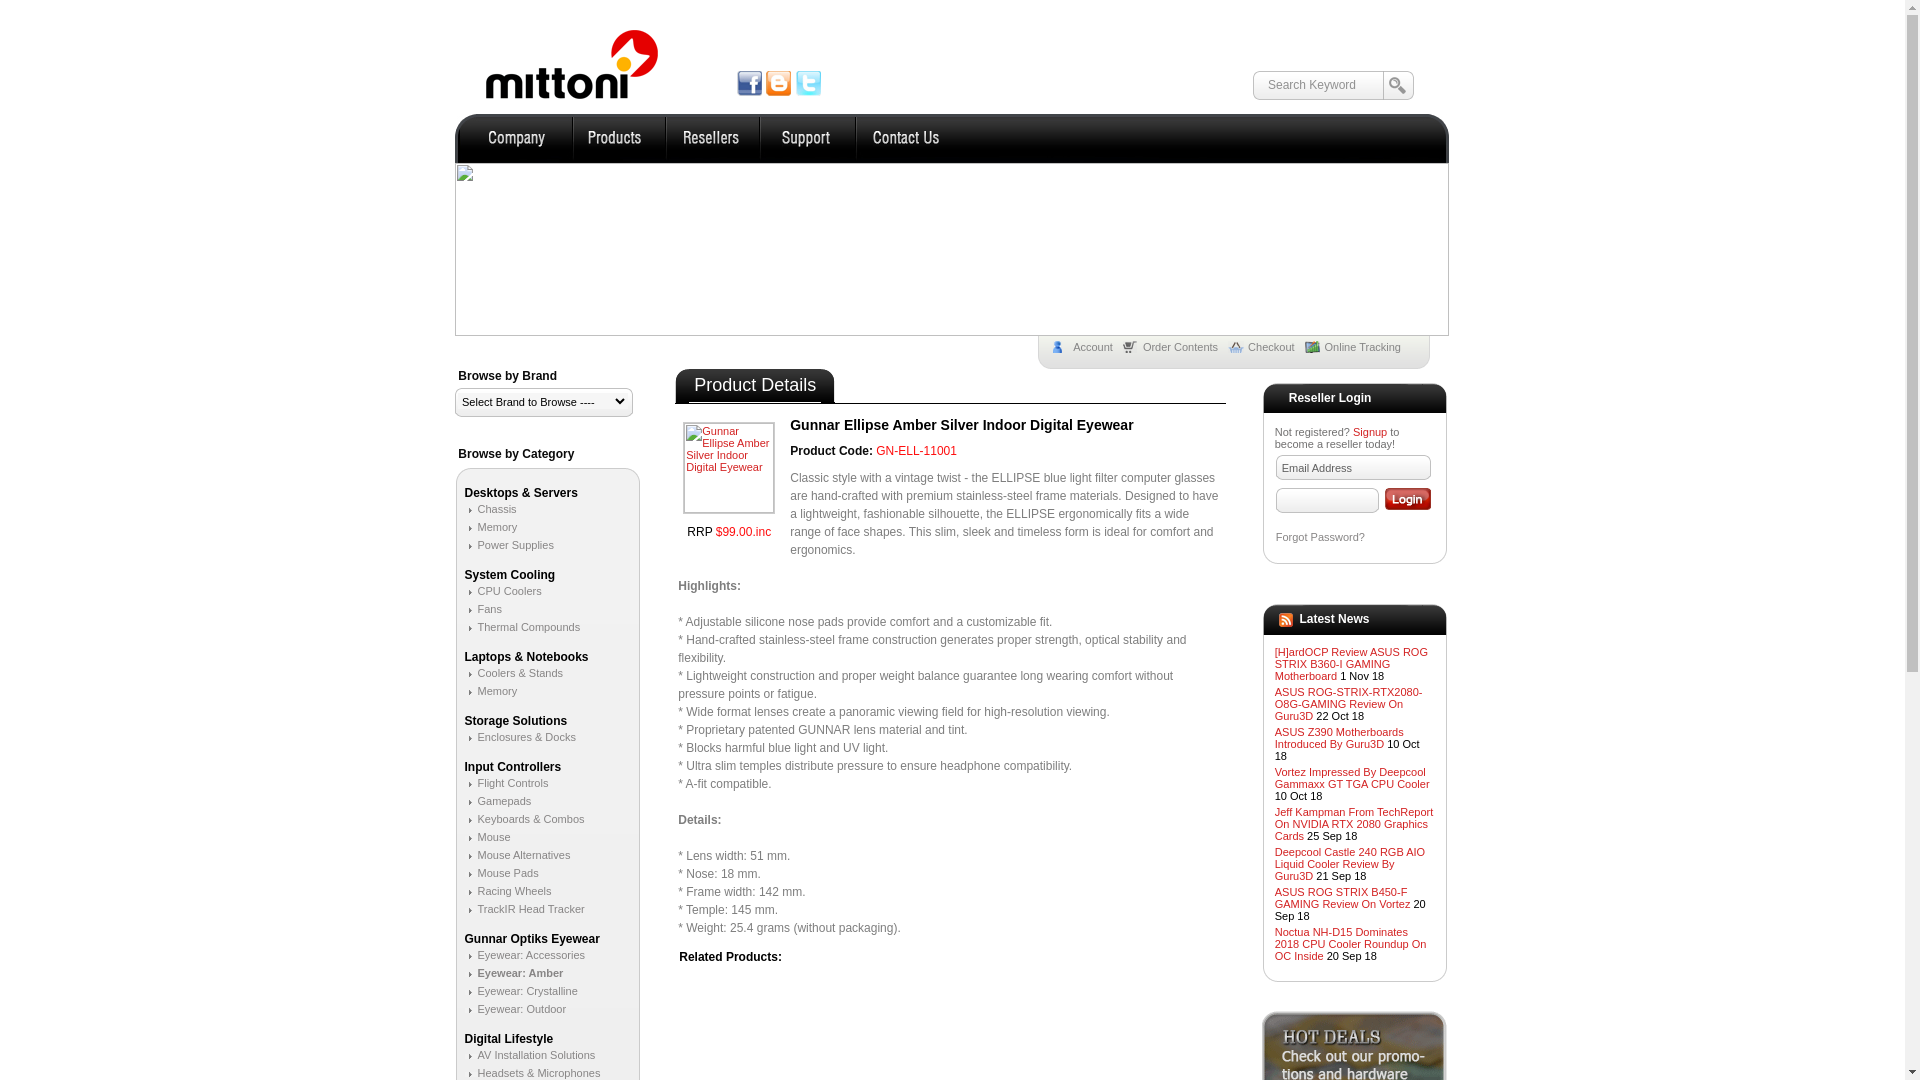  Describe the element at coordinates (487, 837) in the screenshot. I see `Mouse` at that location.